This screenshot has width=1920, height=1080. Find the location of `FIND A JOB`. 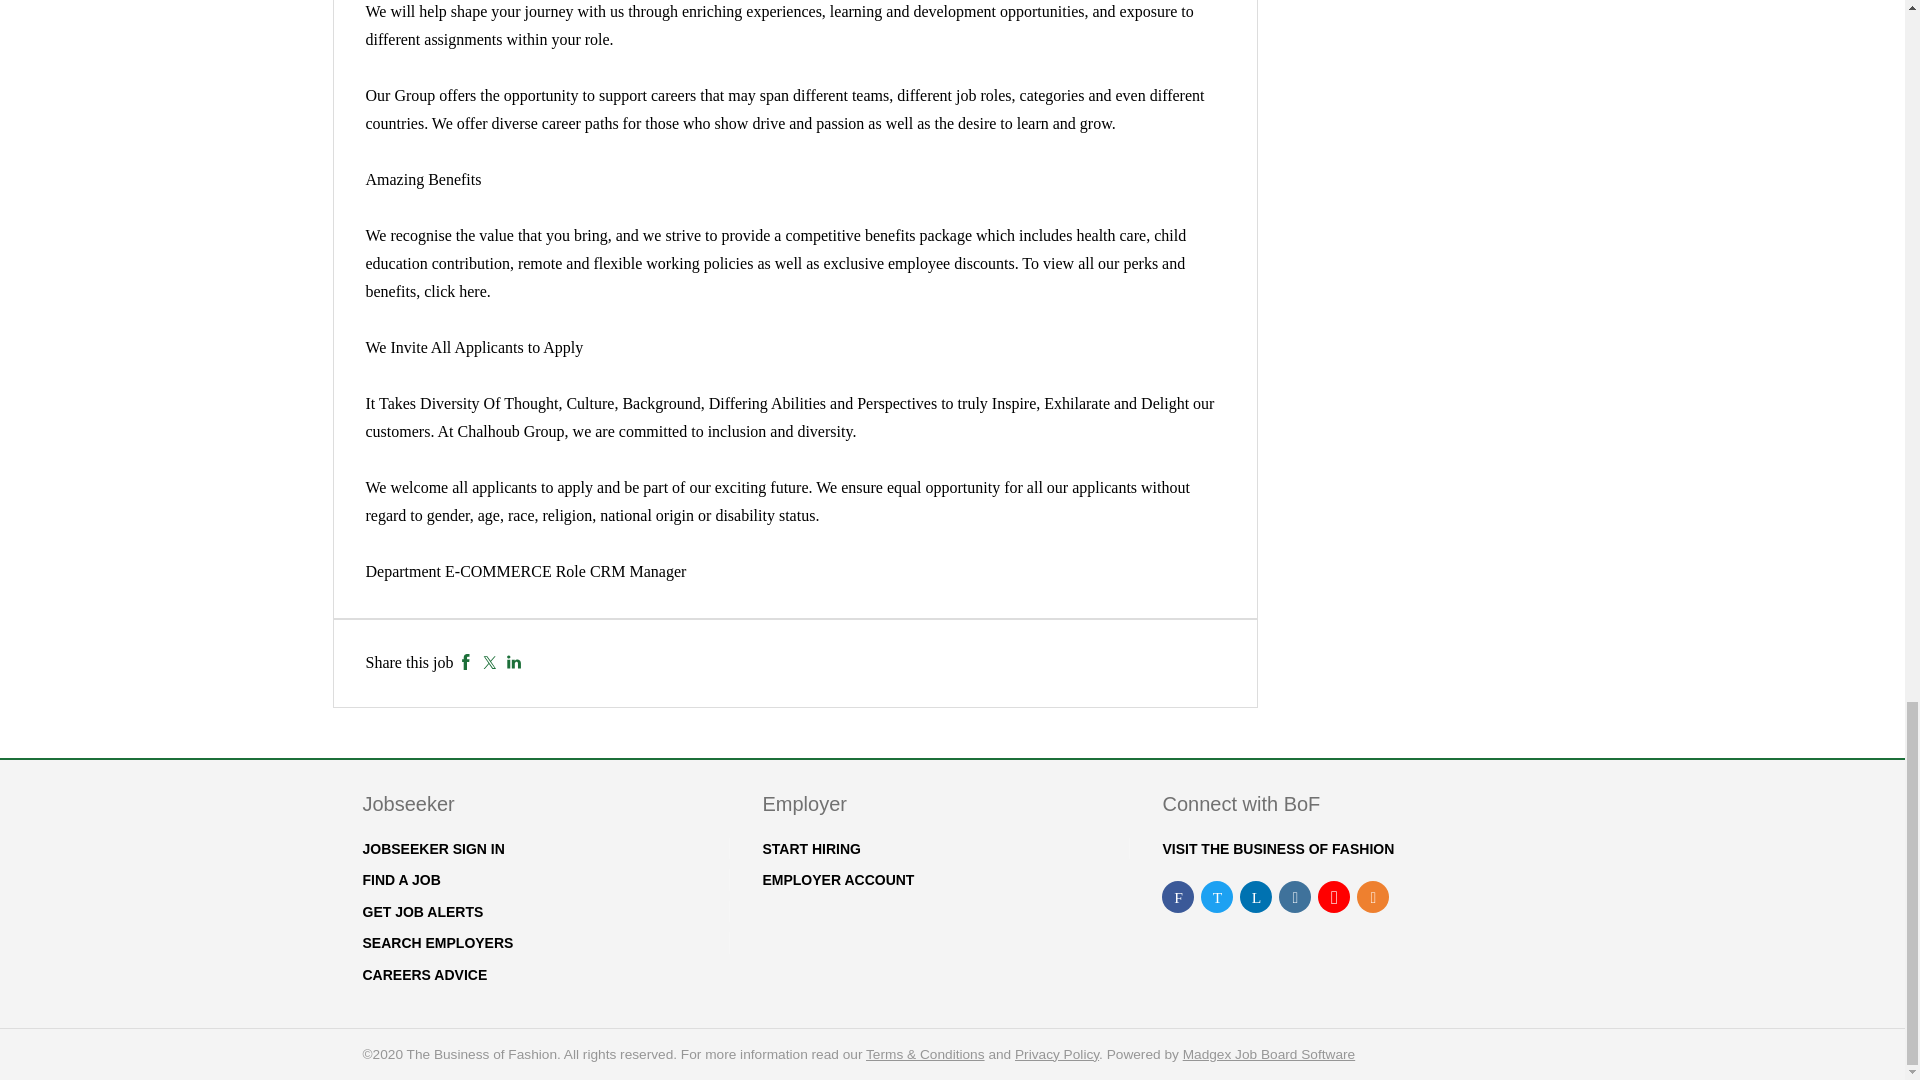

FIND A JOB is located at coordinates (400, 879).